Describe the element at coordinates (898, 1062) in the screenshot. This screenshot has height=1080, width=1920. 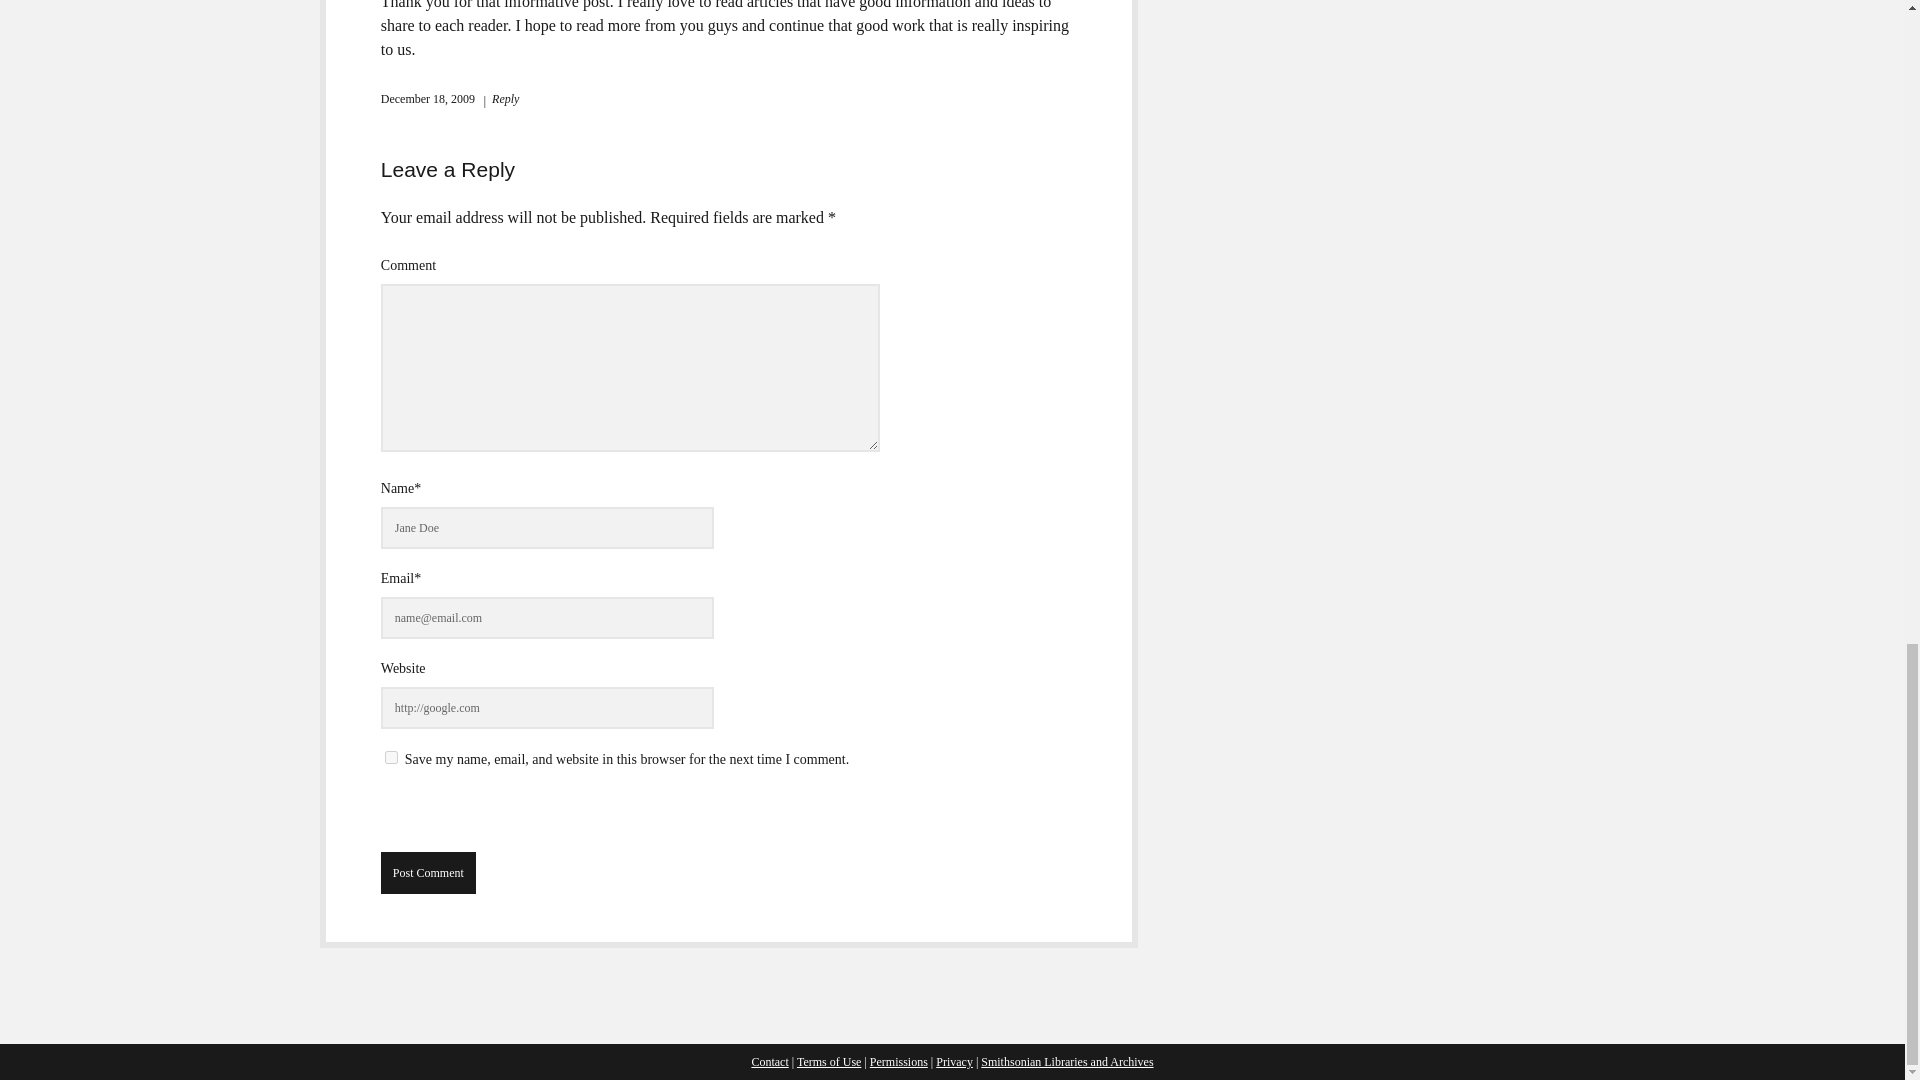
I see `Permissions` at that location.